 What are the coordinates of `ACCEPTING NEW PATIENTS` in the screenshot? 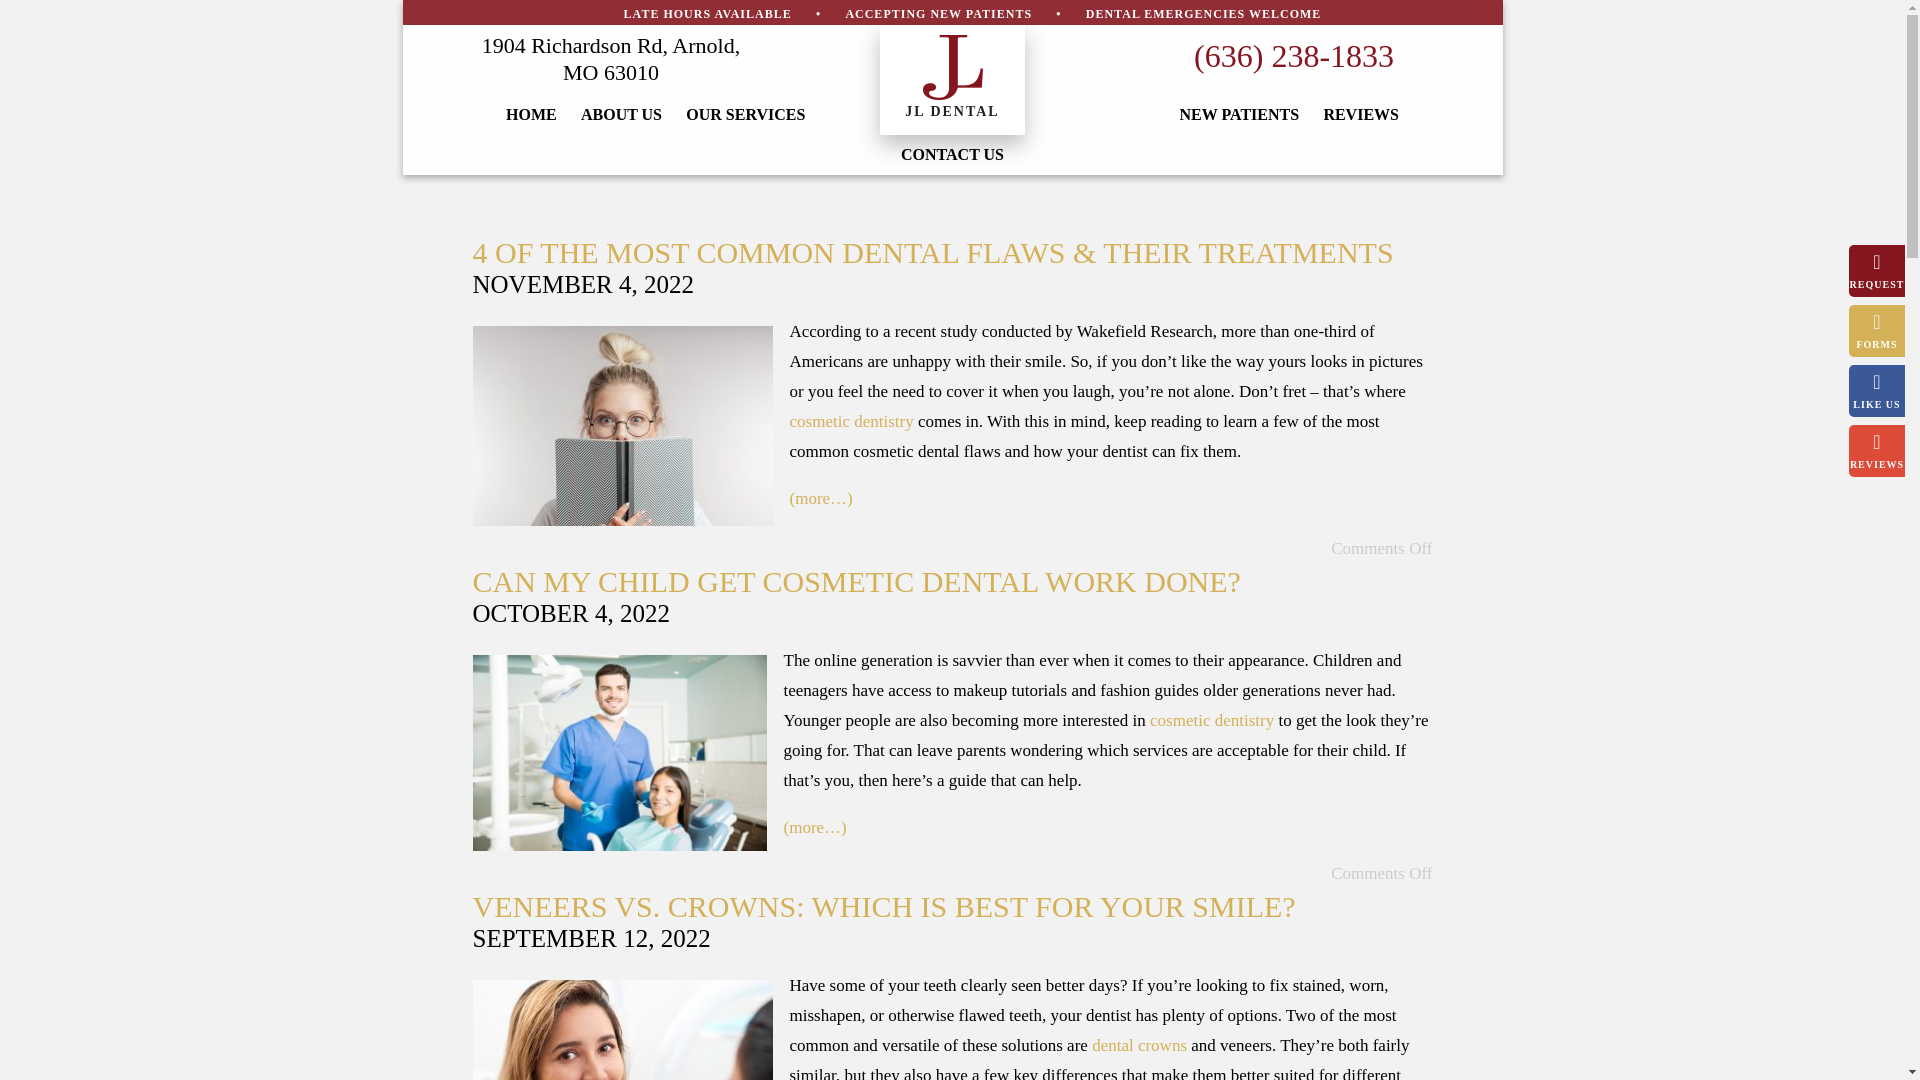 It's located at (938, 13).